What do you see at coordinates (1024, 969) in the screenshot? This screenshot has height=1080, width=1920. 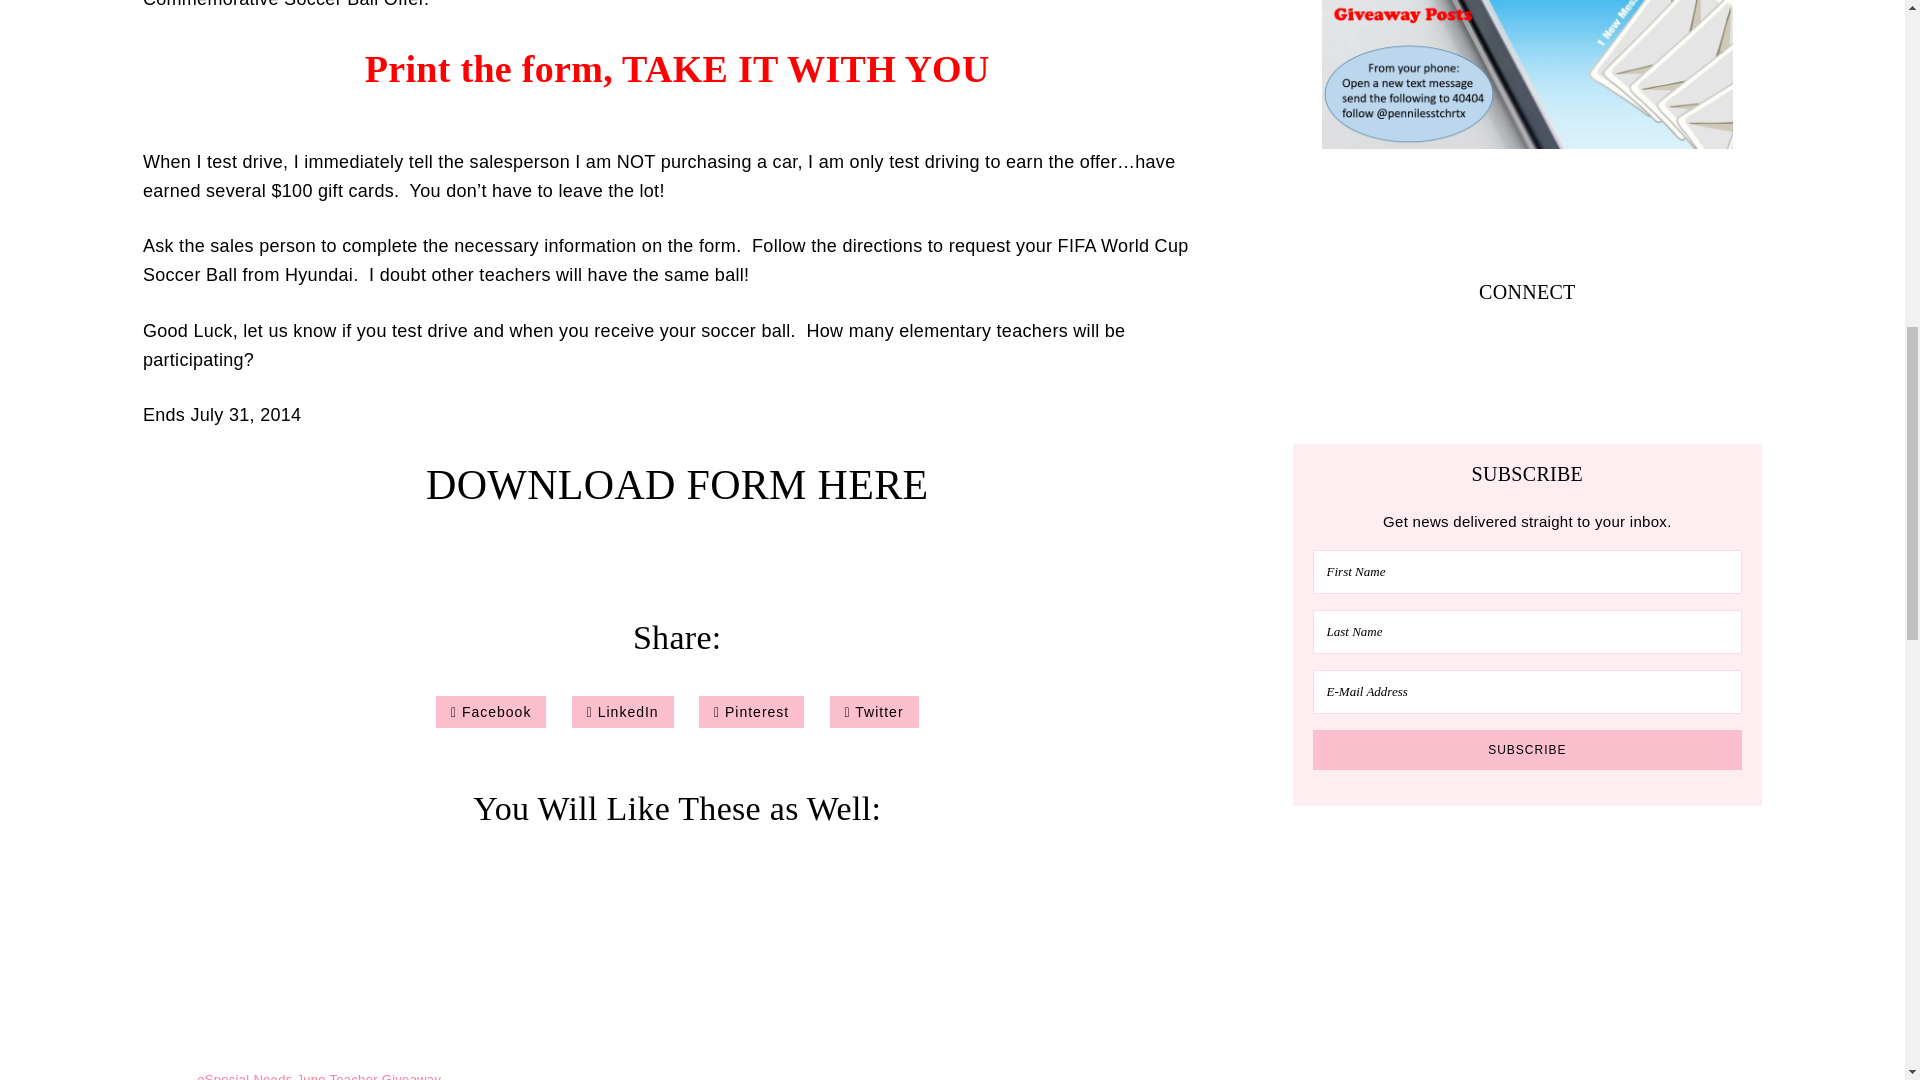 I see `Permanent Link toBenQ Projector Giveaway` at bounding box center [1024, 969].